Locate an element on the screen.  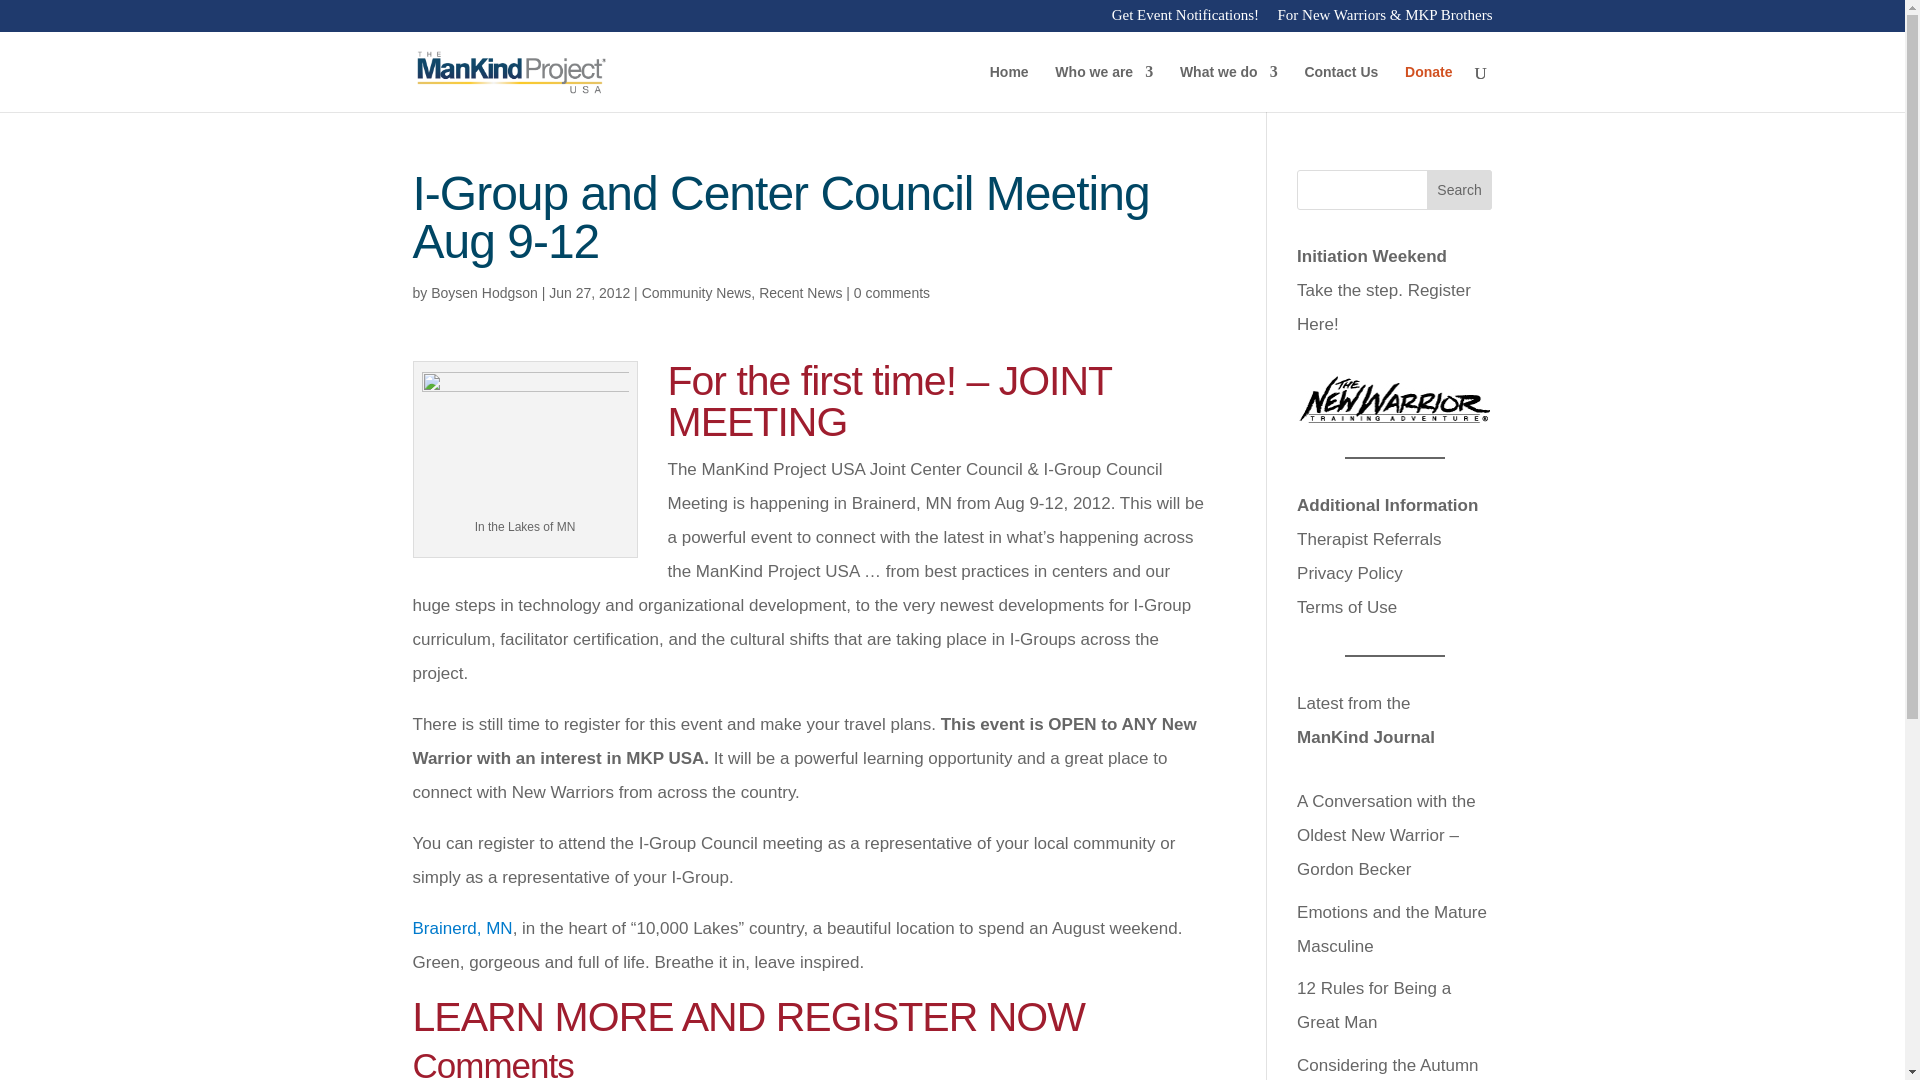
Who we are is located at coordinates (1104, 88).